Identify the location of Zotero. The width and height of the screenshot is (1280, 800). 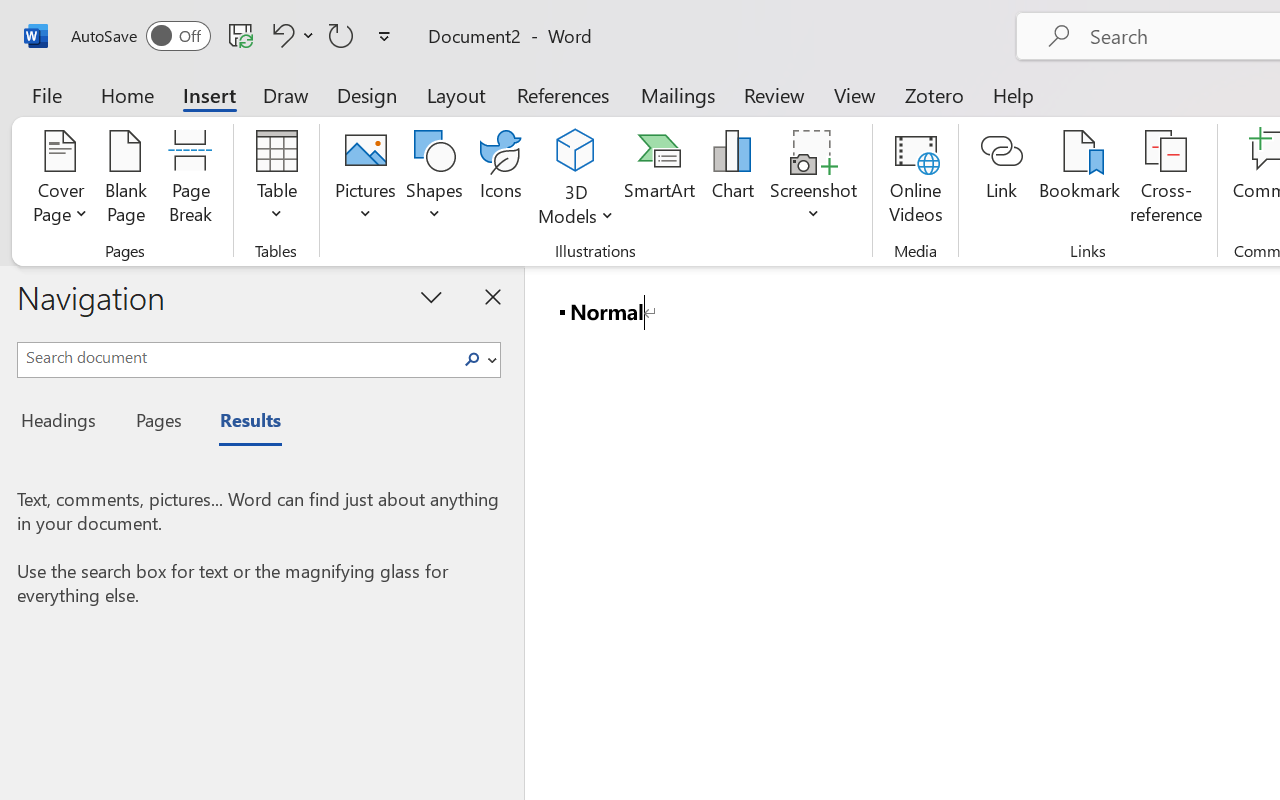
(934, 94).